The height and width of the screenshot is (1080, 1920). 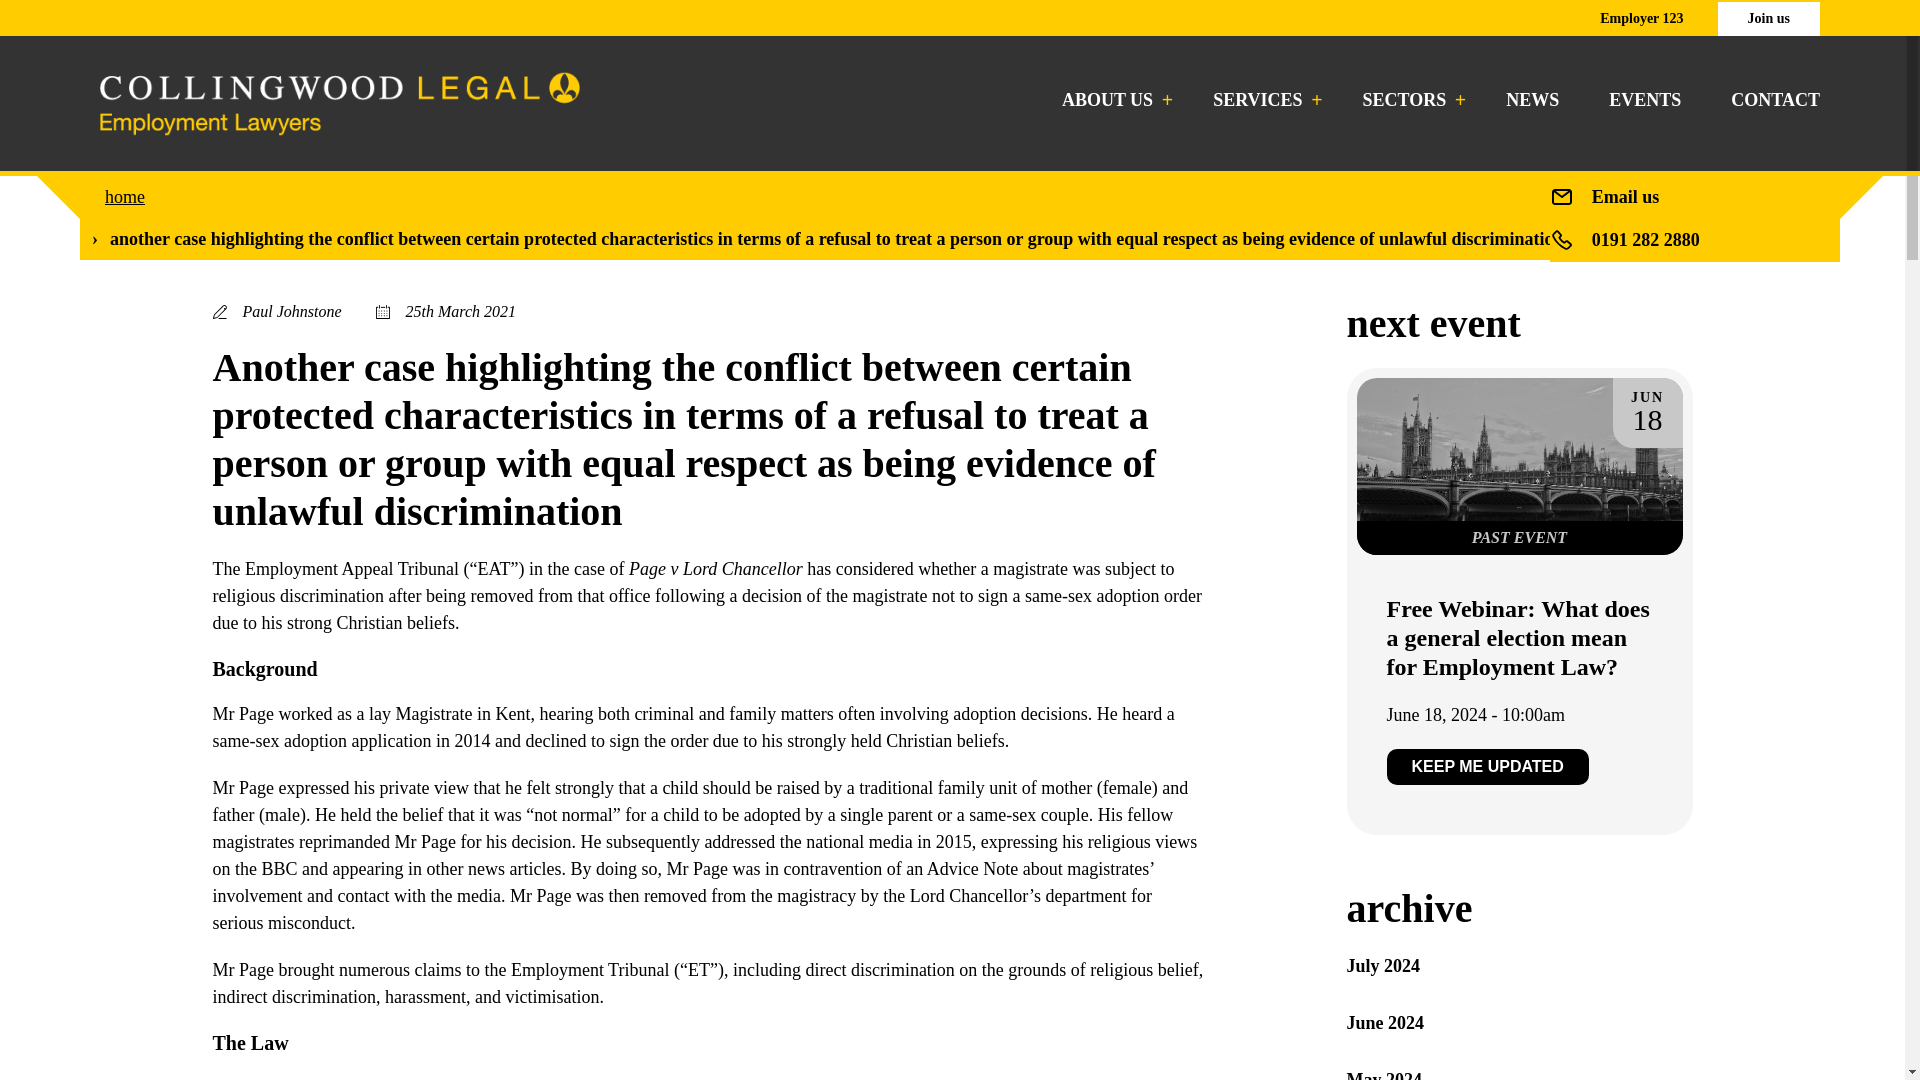 I want to click on EVENTS, so click(x=1645, y=100).